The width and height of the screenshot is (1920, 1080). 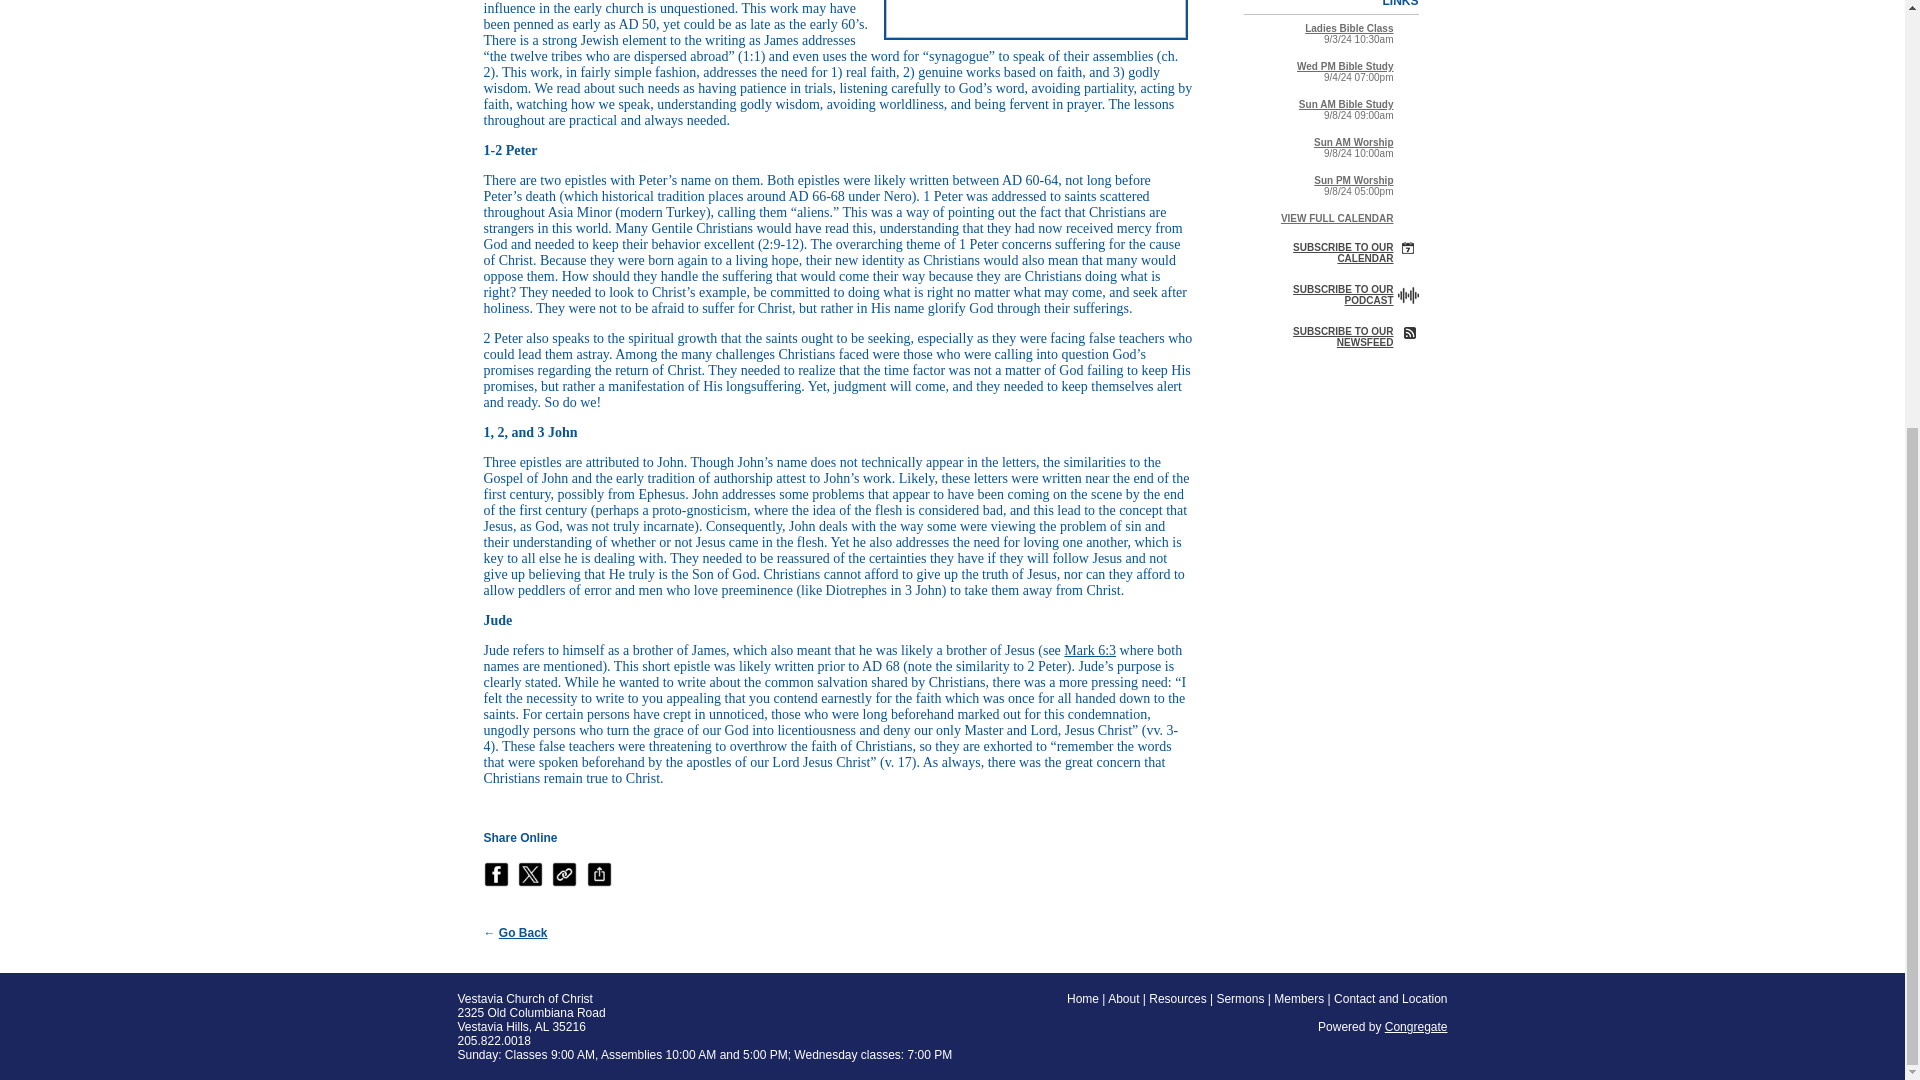 I want to click on Share, so click(x=600, y=874).